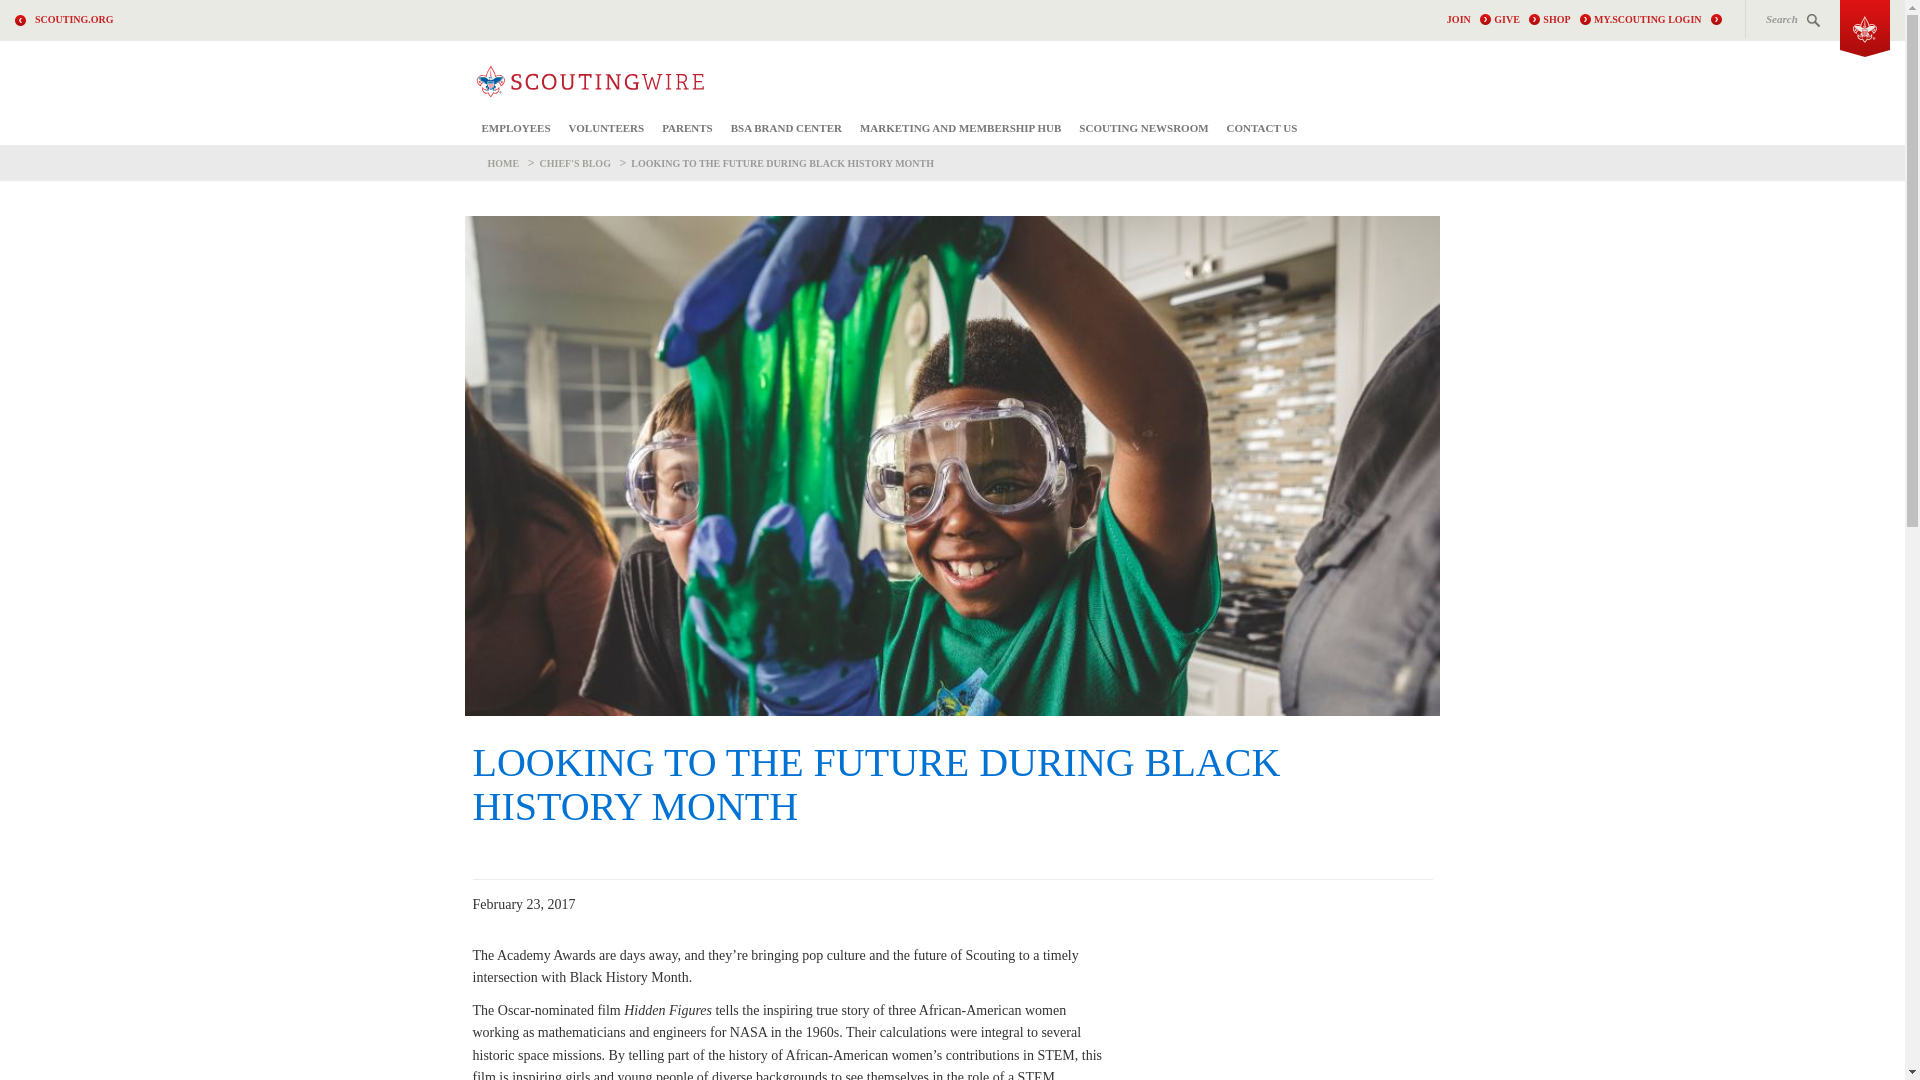 Image resolution: width=1920 pixels, height=1080 pixels. Describe the element at coordinates (504, 162) in the screenshot. I see `HOME` at that location.